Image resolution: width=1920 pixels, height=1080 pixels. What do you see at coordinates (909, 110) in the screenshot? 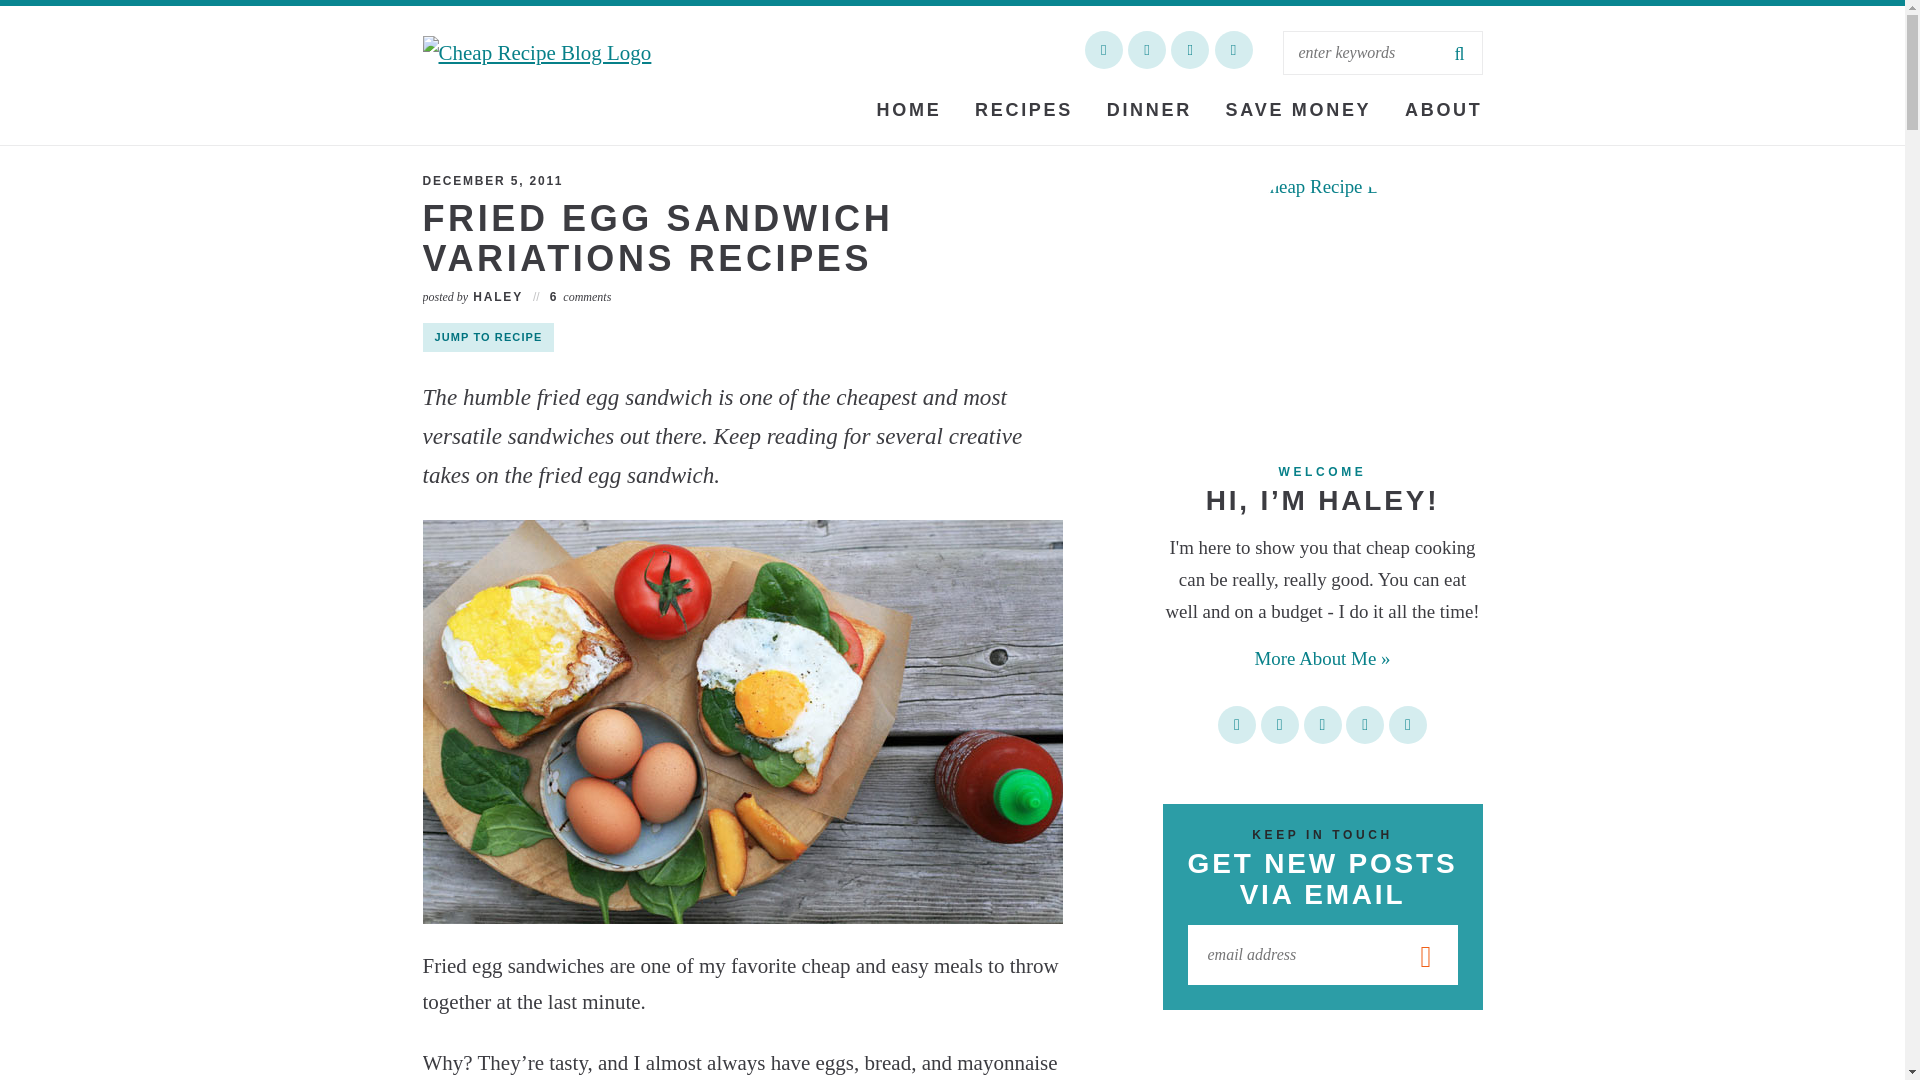
I see `HOME` at bounding box center [909, 110].